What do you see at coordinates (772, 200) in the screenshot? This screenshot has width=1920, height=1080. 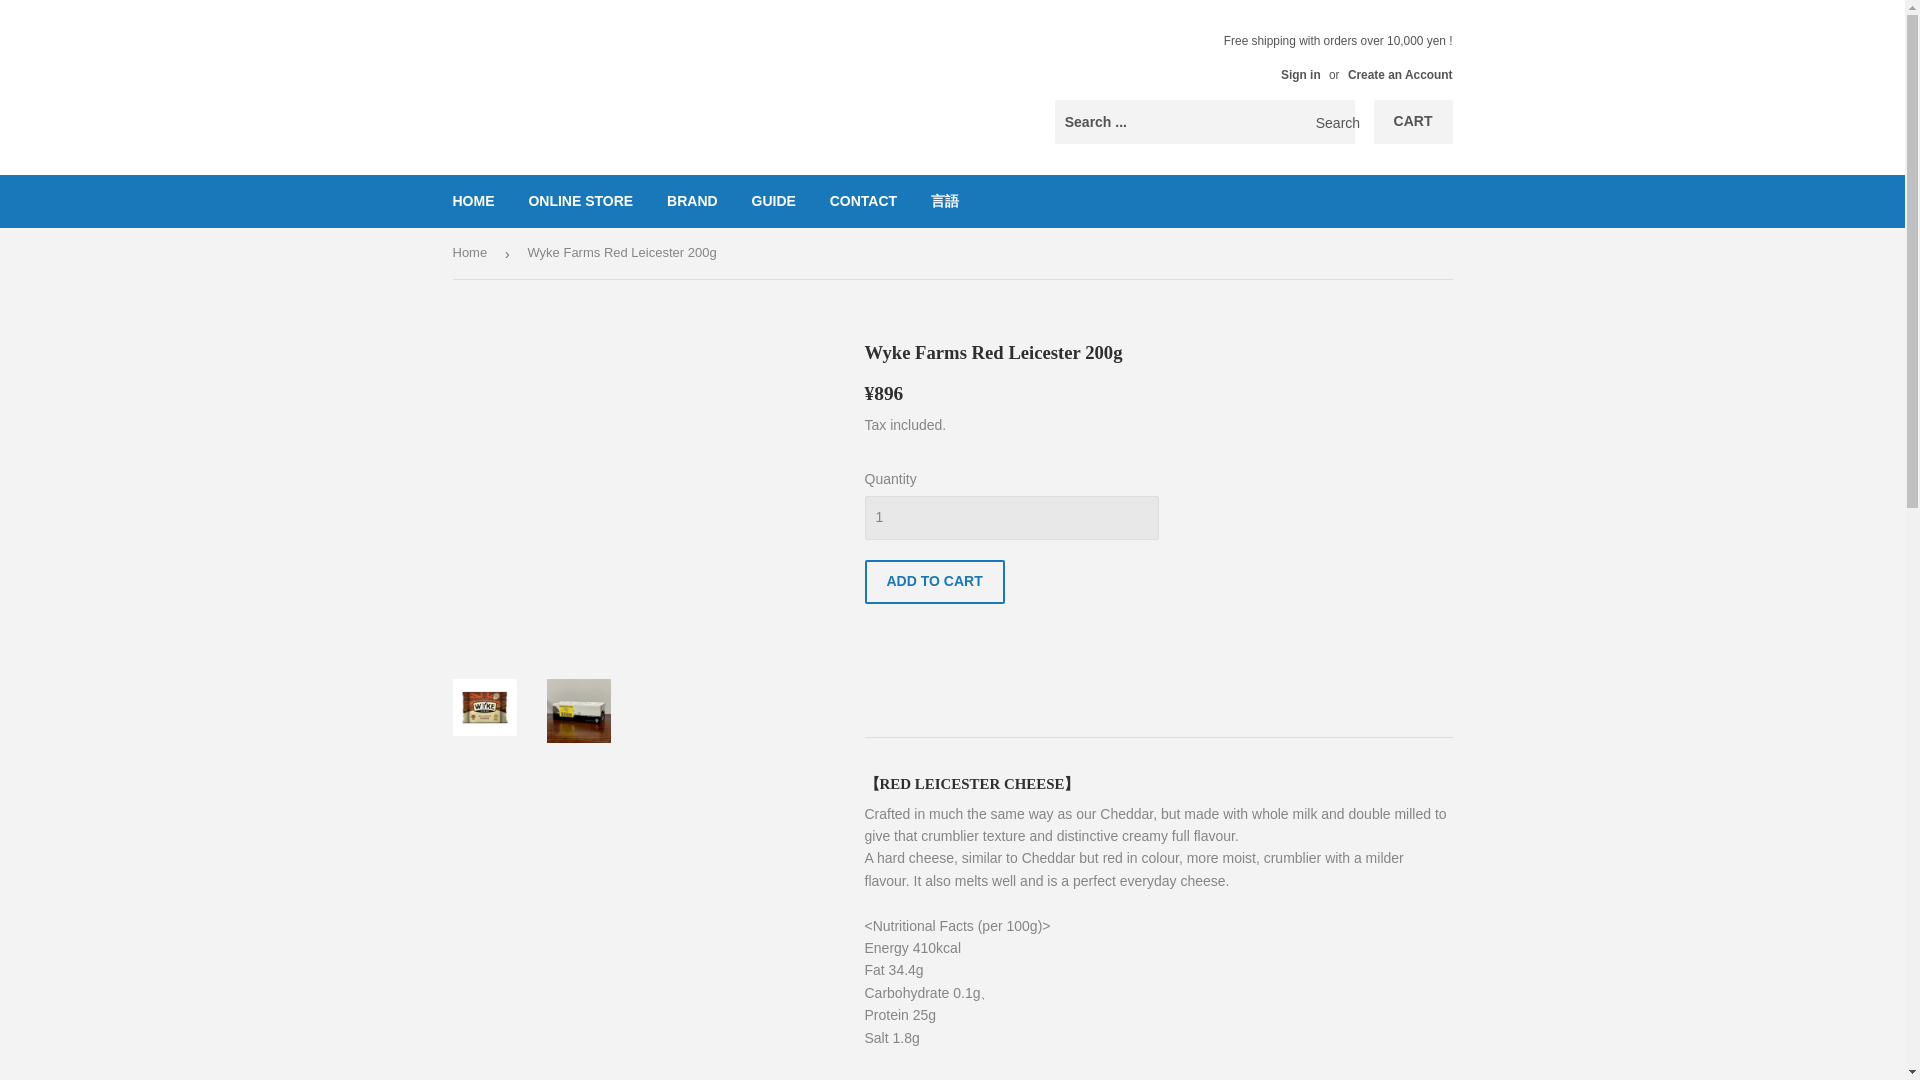 I see `GUIDE` at bounding box center [772, 200].